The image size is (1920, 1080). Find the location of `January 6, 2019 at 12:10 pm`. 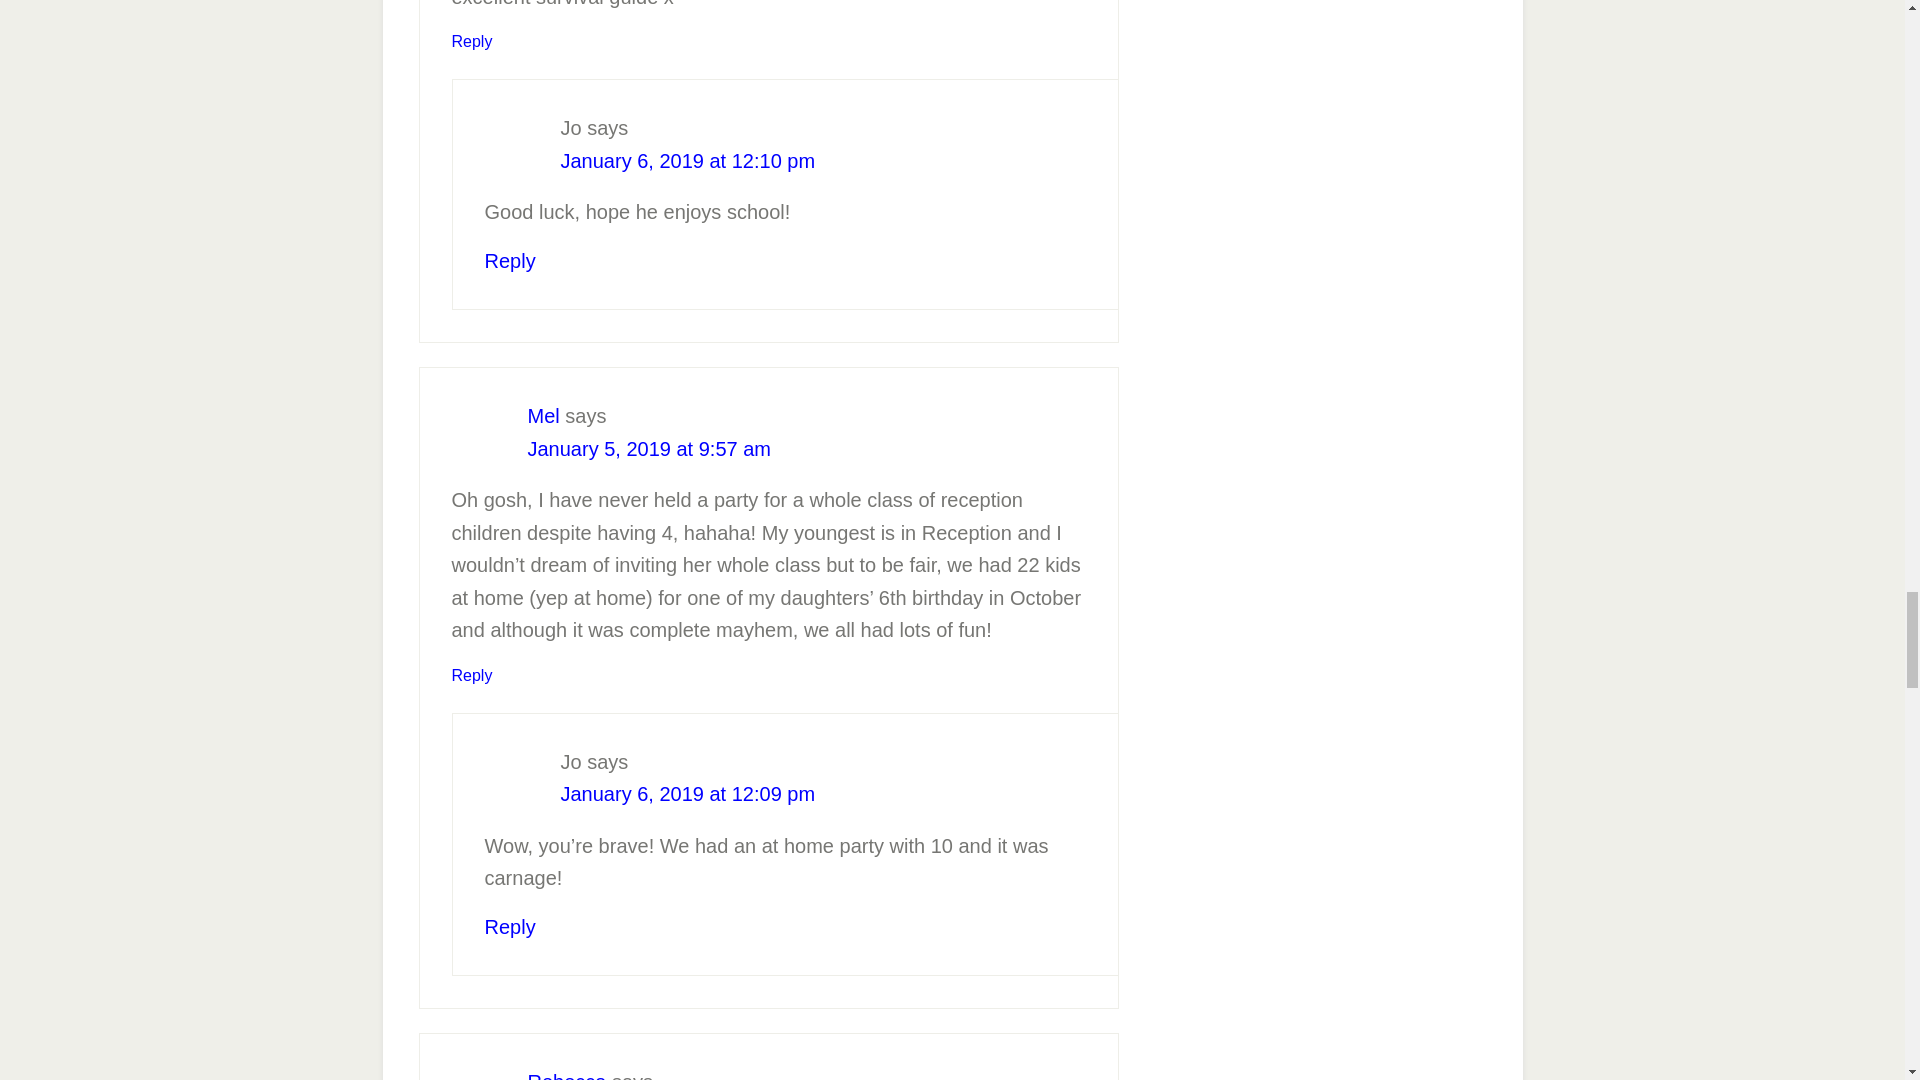

January 6, 2019 at 12:10 pm is located at coordinates (687, 160).